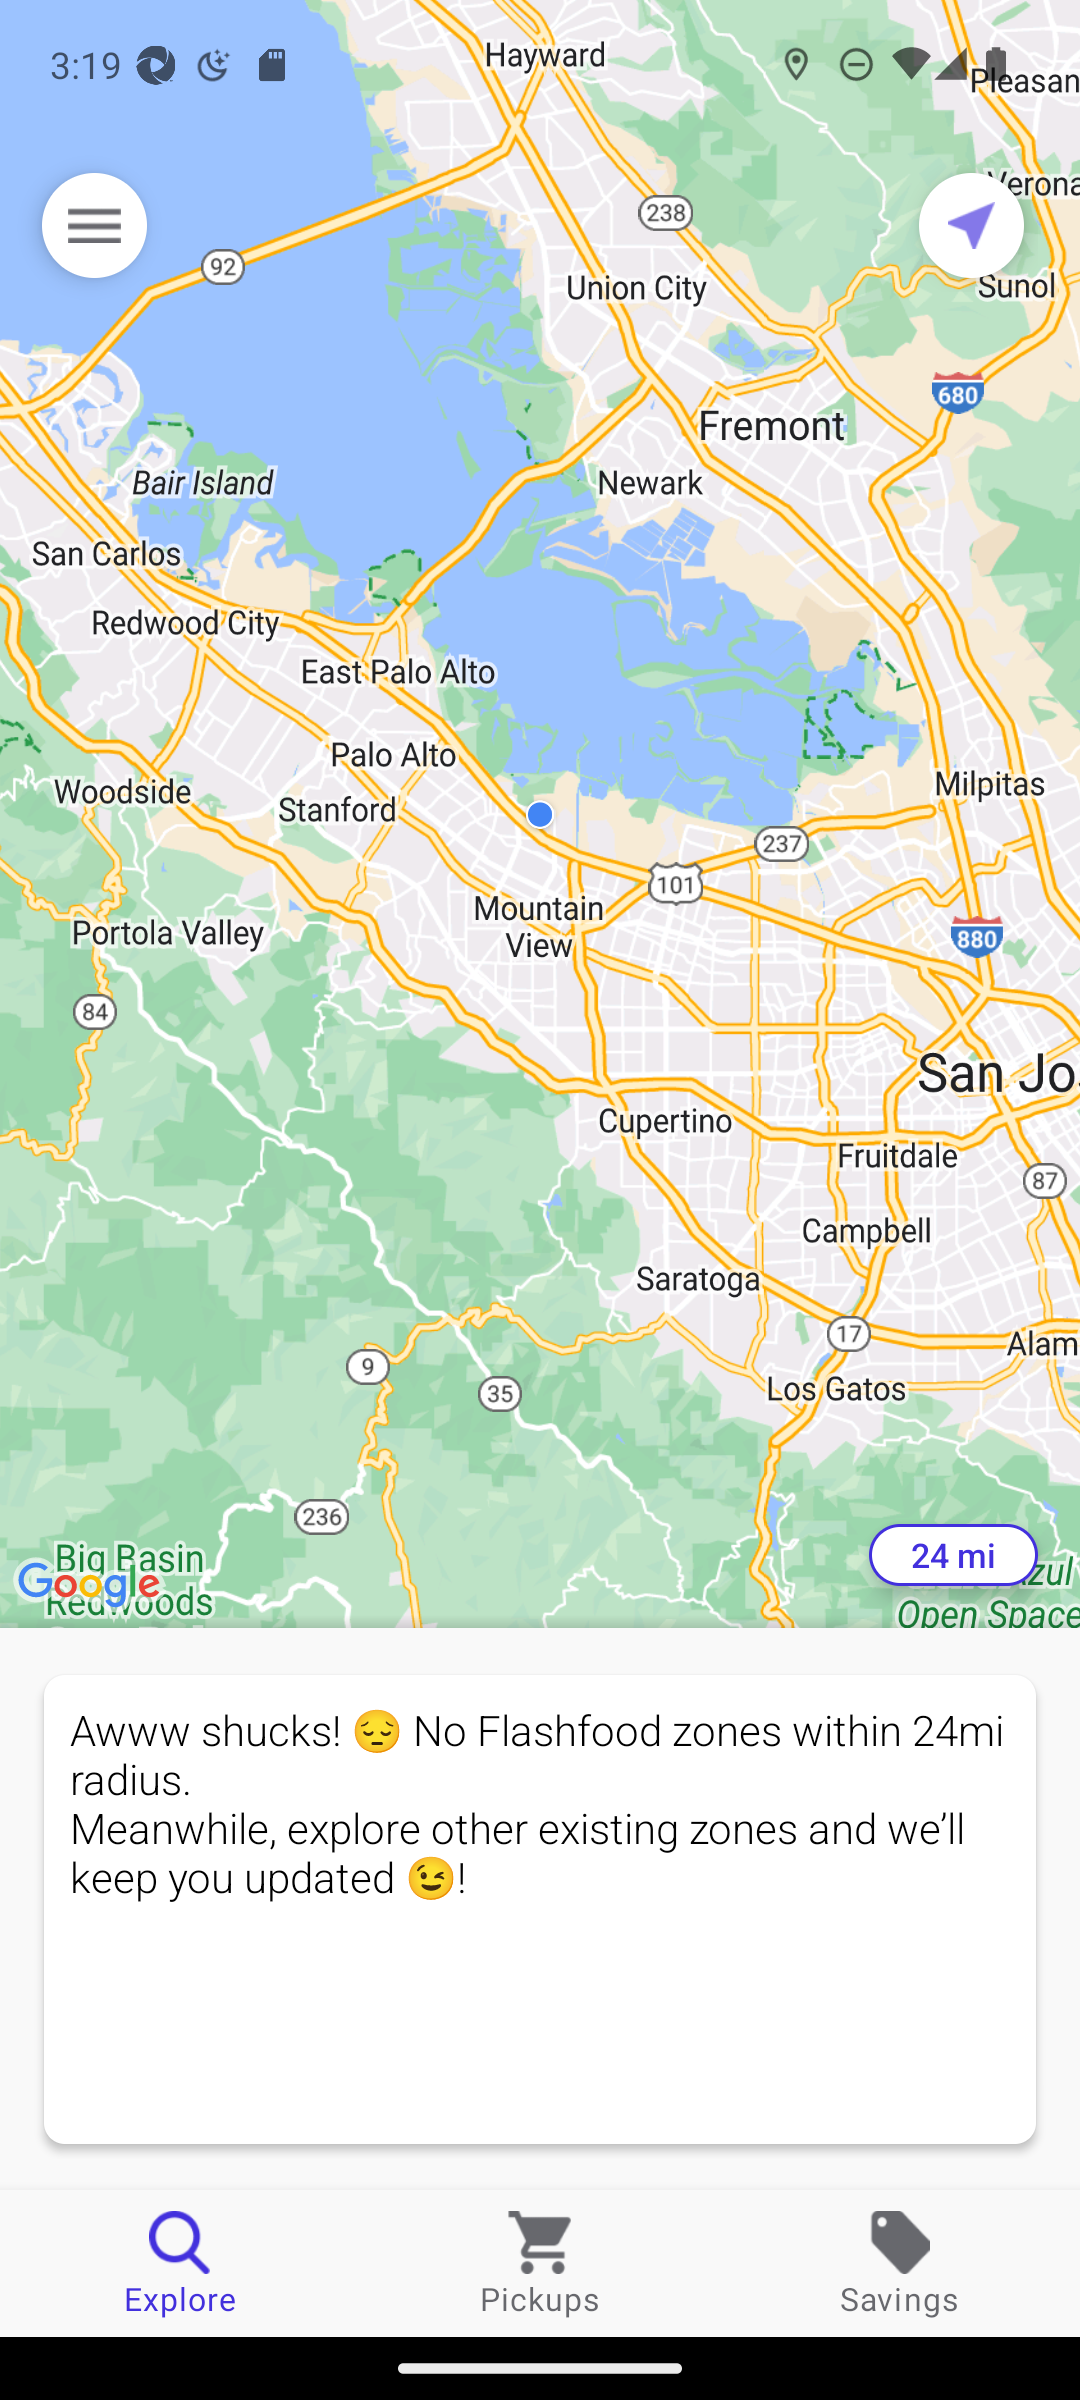  Describe the element at coordinates (953, 1555) in the screenshot. I see `24 mi` at that location.